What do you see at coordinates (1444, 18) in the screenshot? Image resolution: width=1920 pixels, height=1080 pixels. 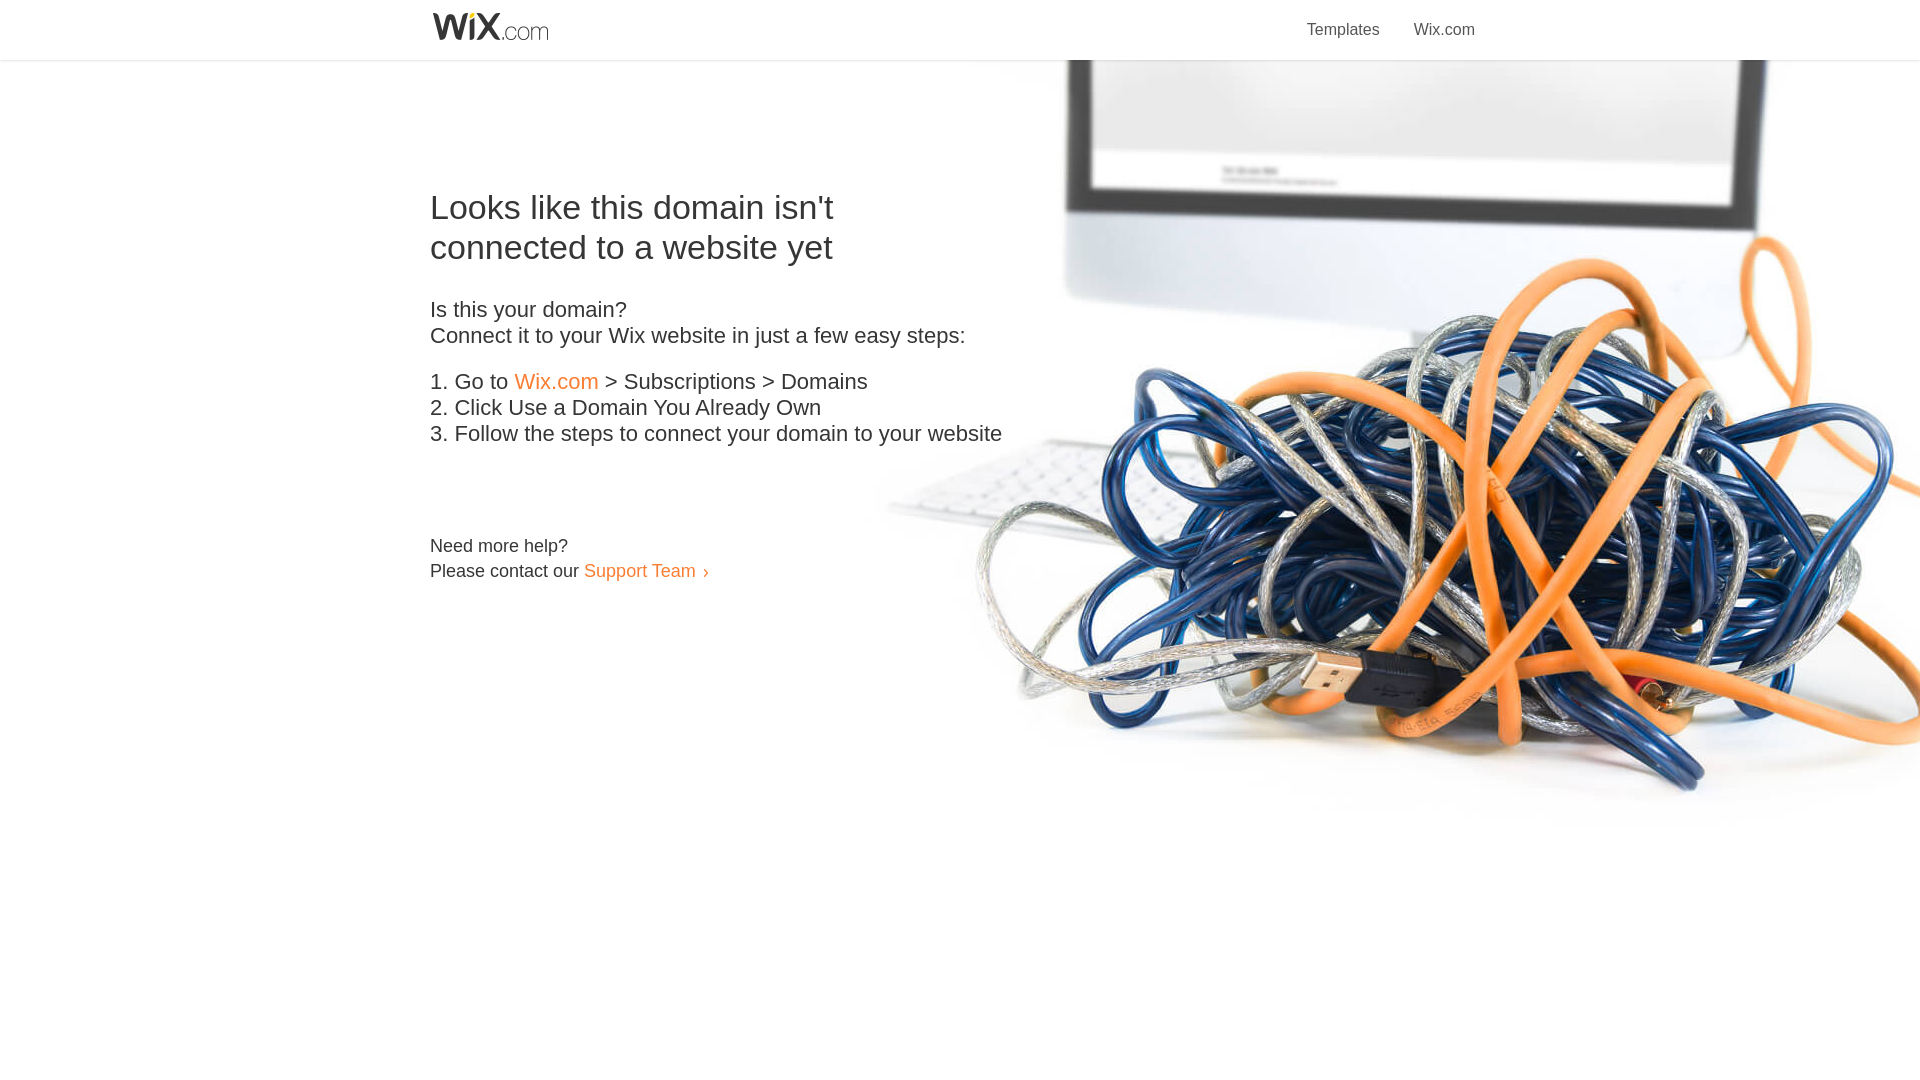 I see `Wix.com` at bounding box center [1444, 18].